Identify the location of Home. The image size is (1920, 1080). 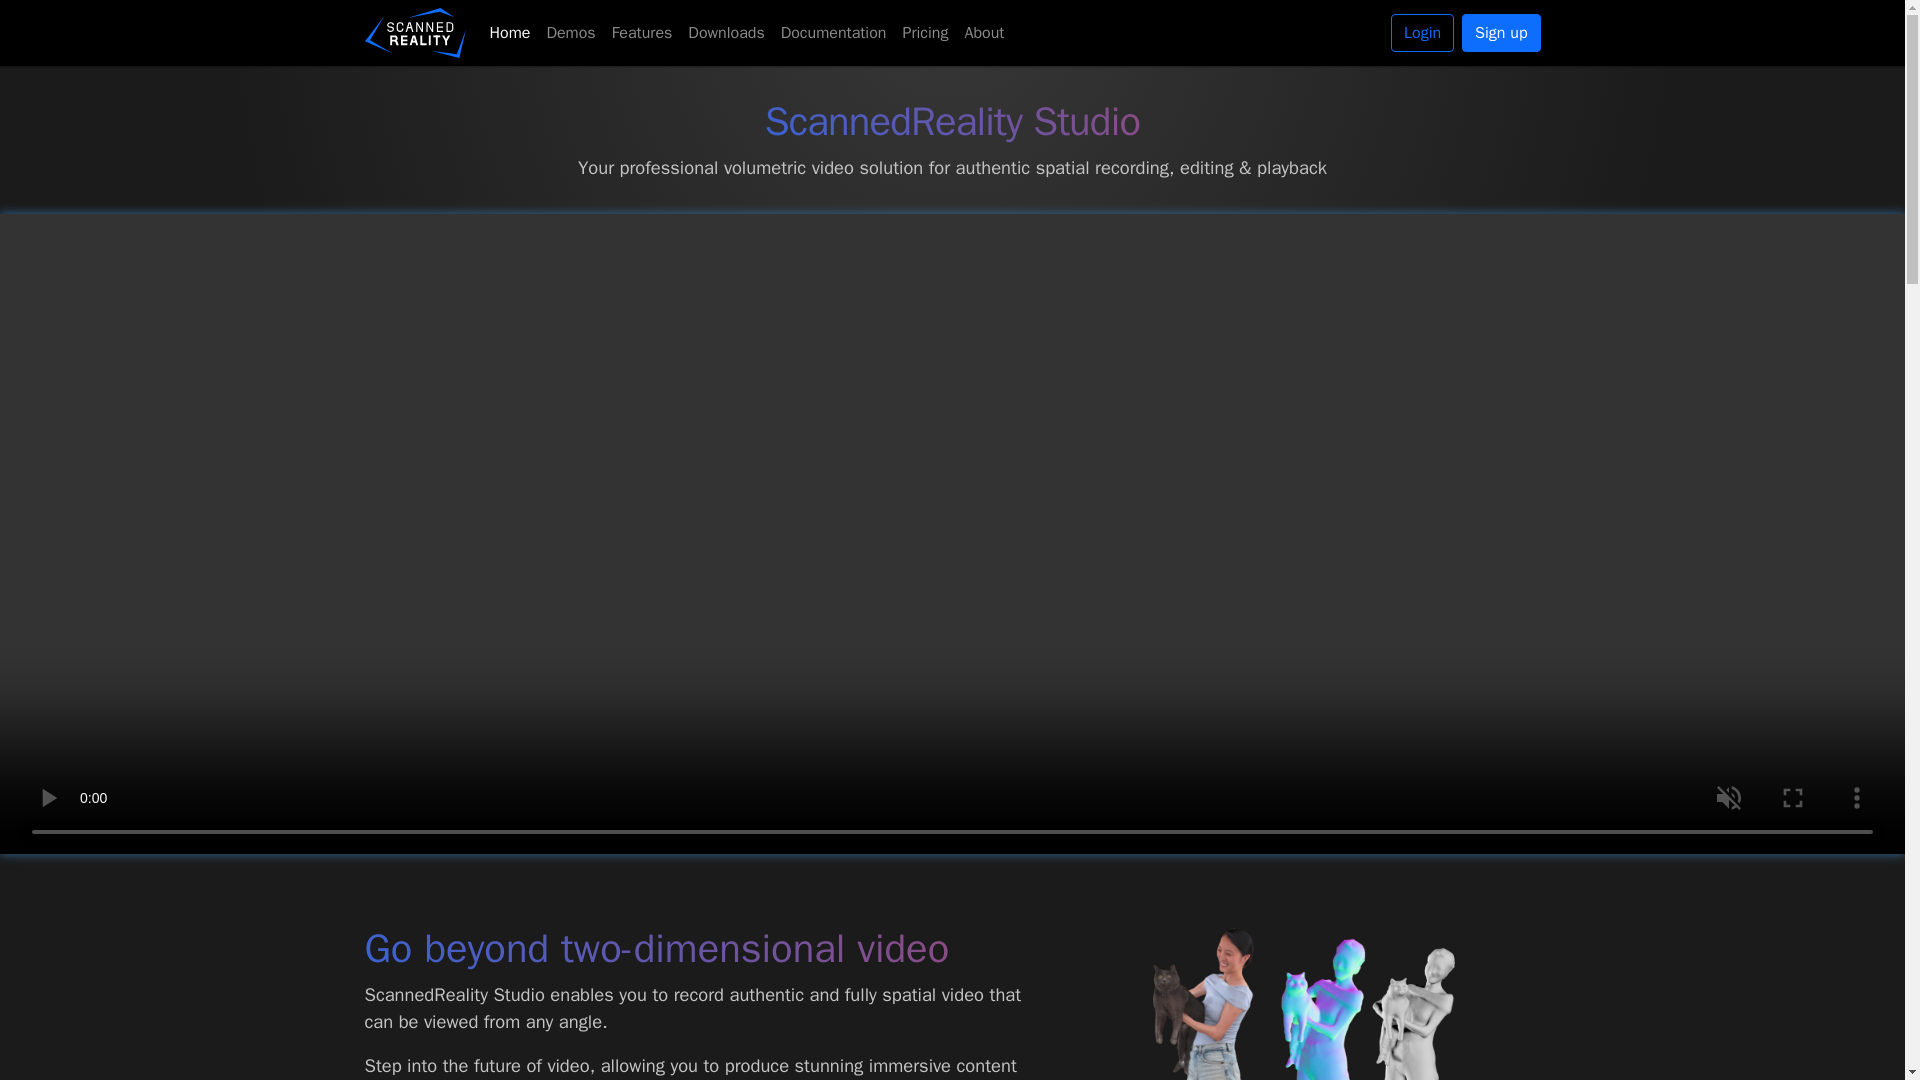
(510, 32).